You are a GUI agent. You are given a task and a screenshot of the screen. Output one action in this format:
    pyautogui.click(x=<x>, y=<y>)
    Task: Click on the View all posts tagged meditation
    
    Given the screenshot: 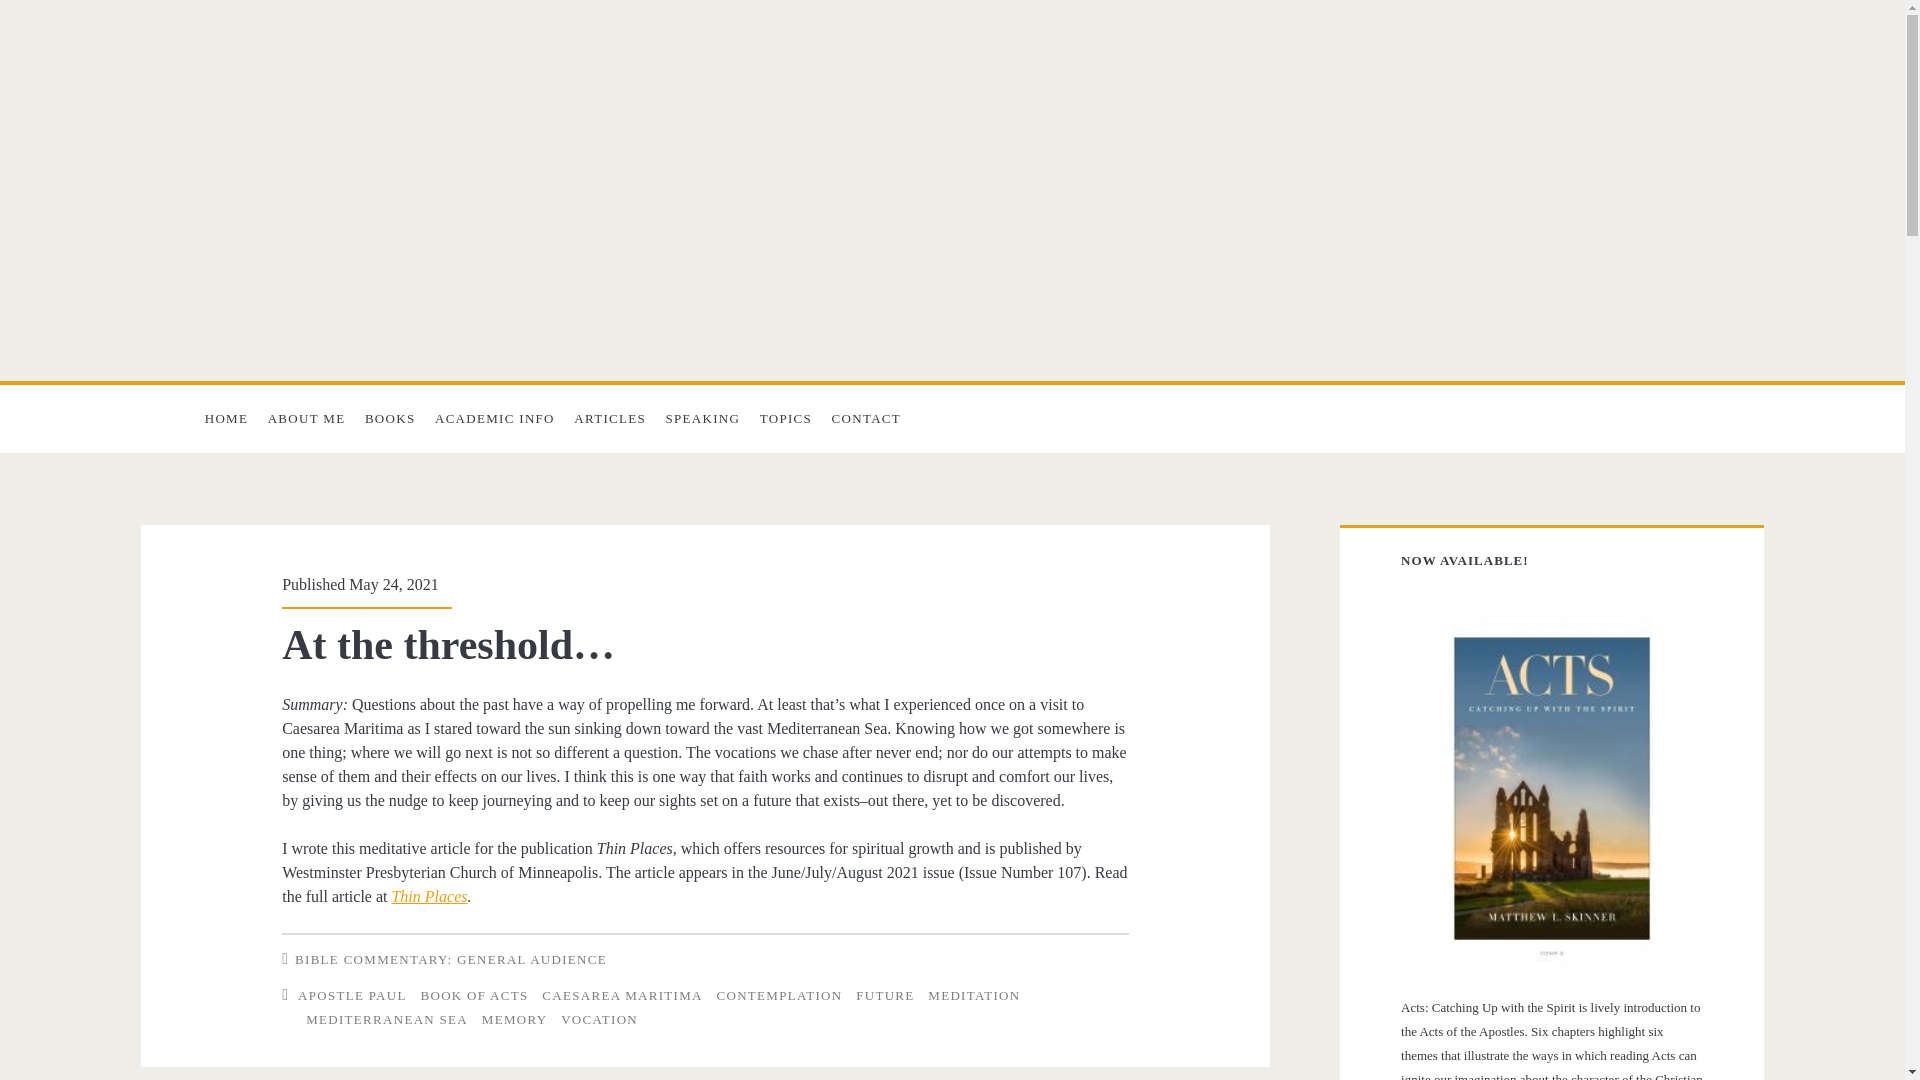 What is the action you would take?
    pyautogui.click(x=973, y=996)
    